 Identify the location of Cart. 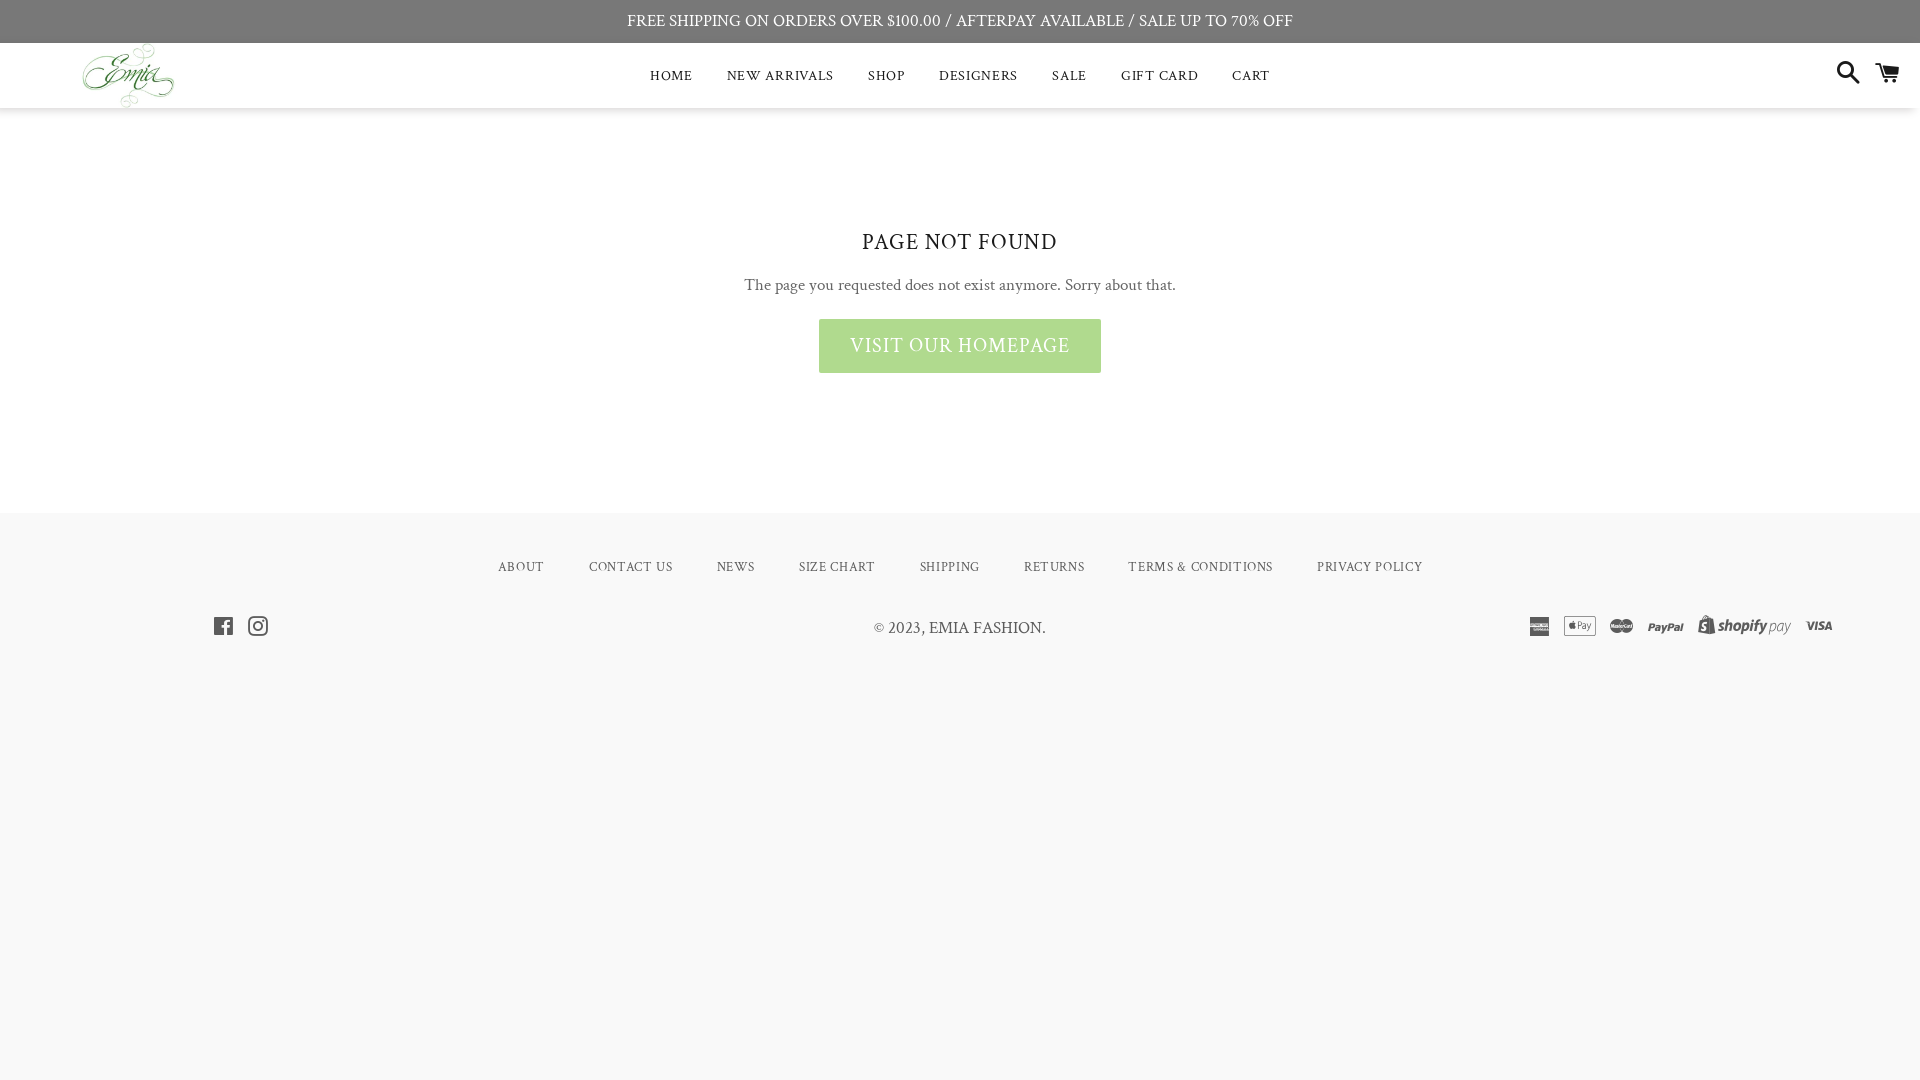
(1888, 76).